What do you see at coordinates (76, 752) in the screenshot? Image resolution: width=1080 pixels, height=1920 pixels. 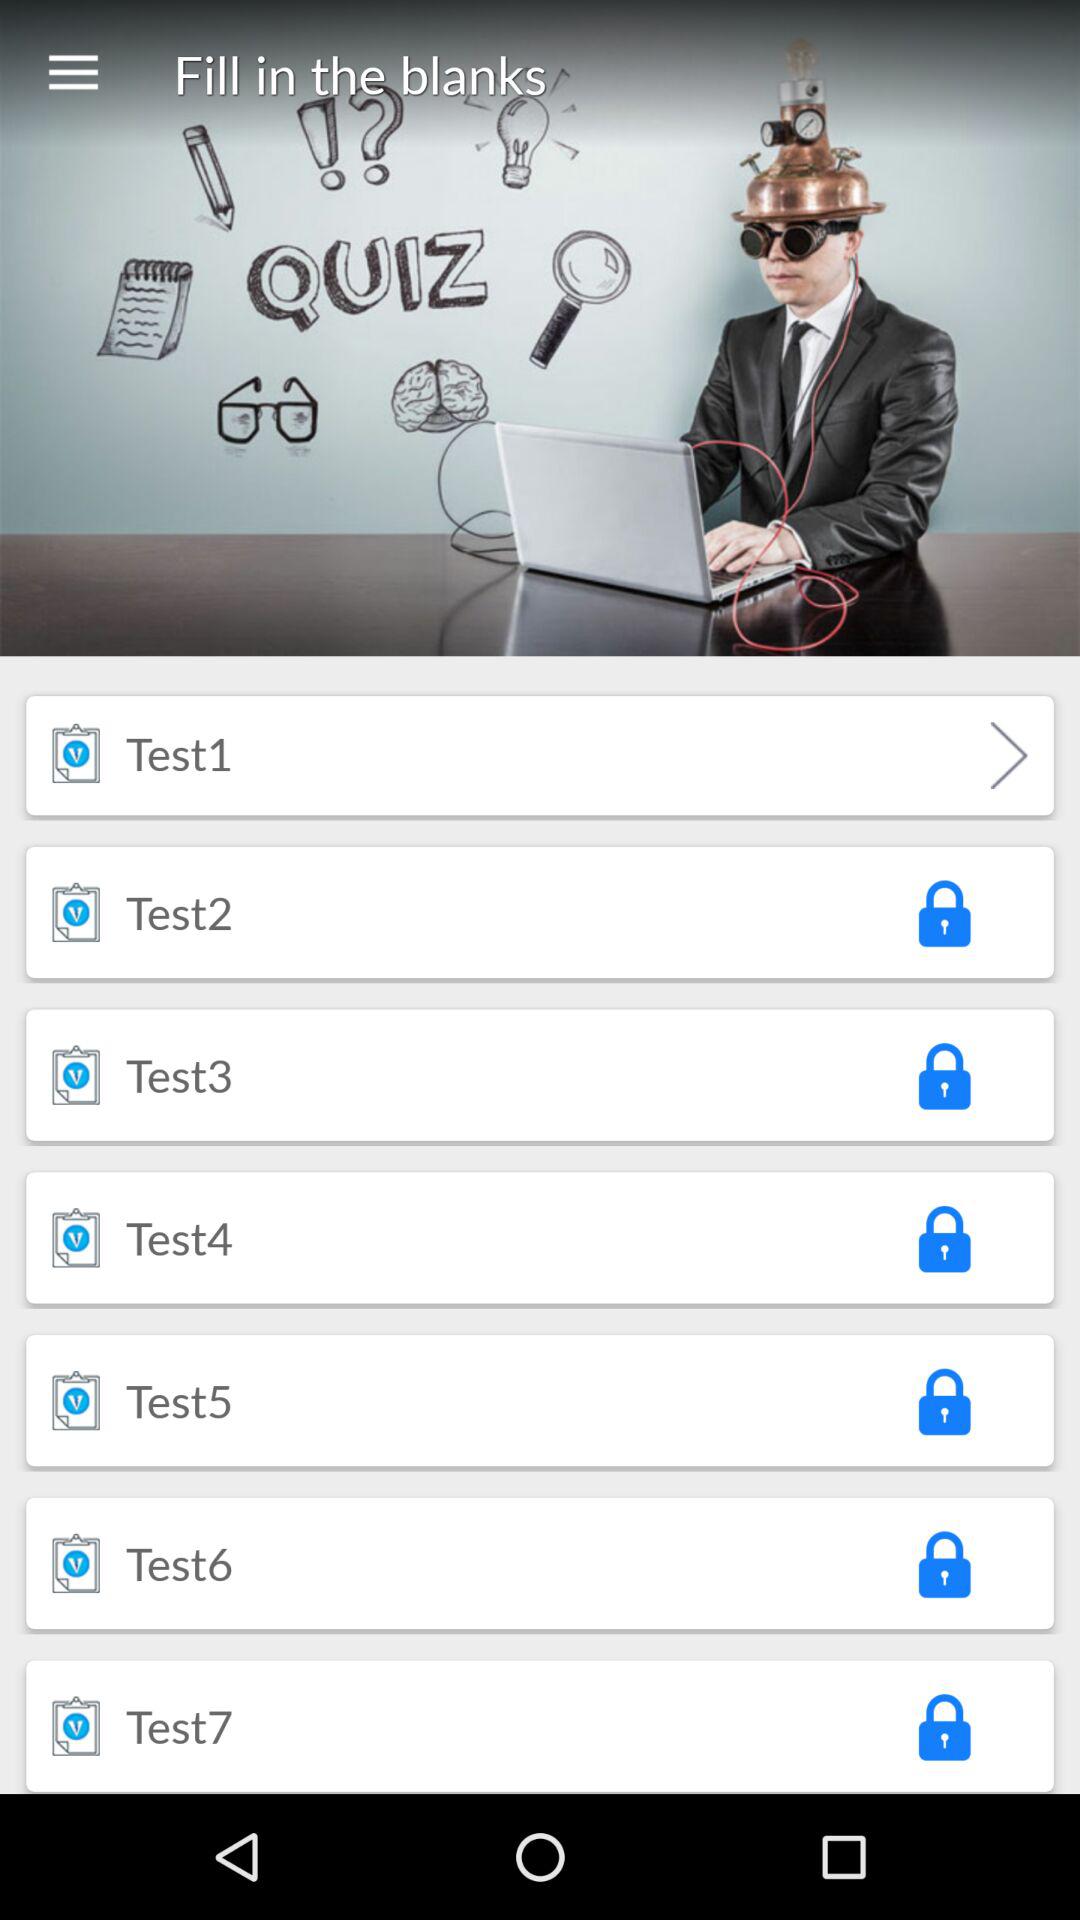 I see `choose item to the left of test1` at bounding box center [76, 752].